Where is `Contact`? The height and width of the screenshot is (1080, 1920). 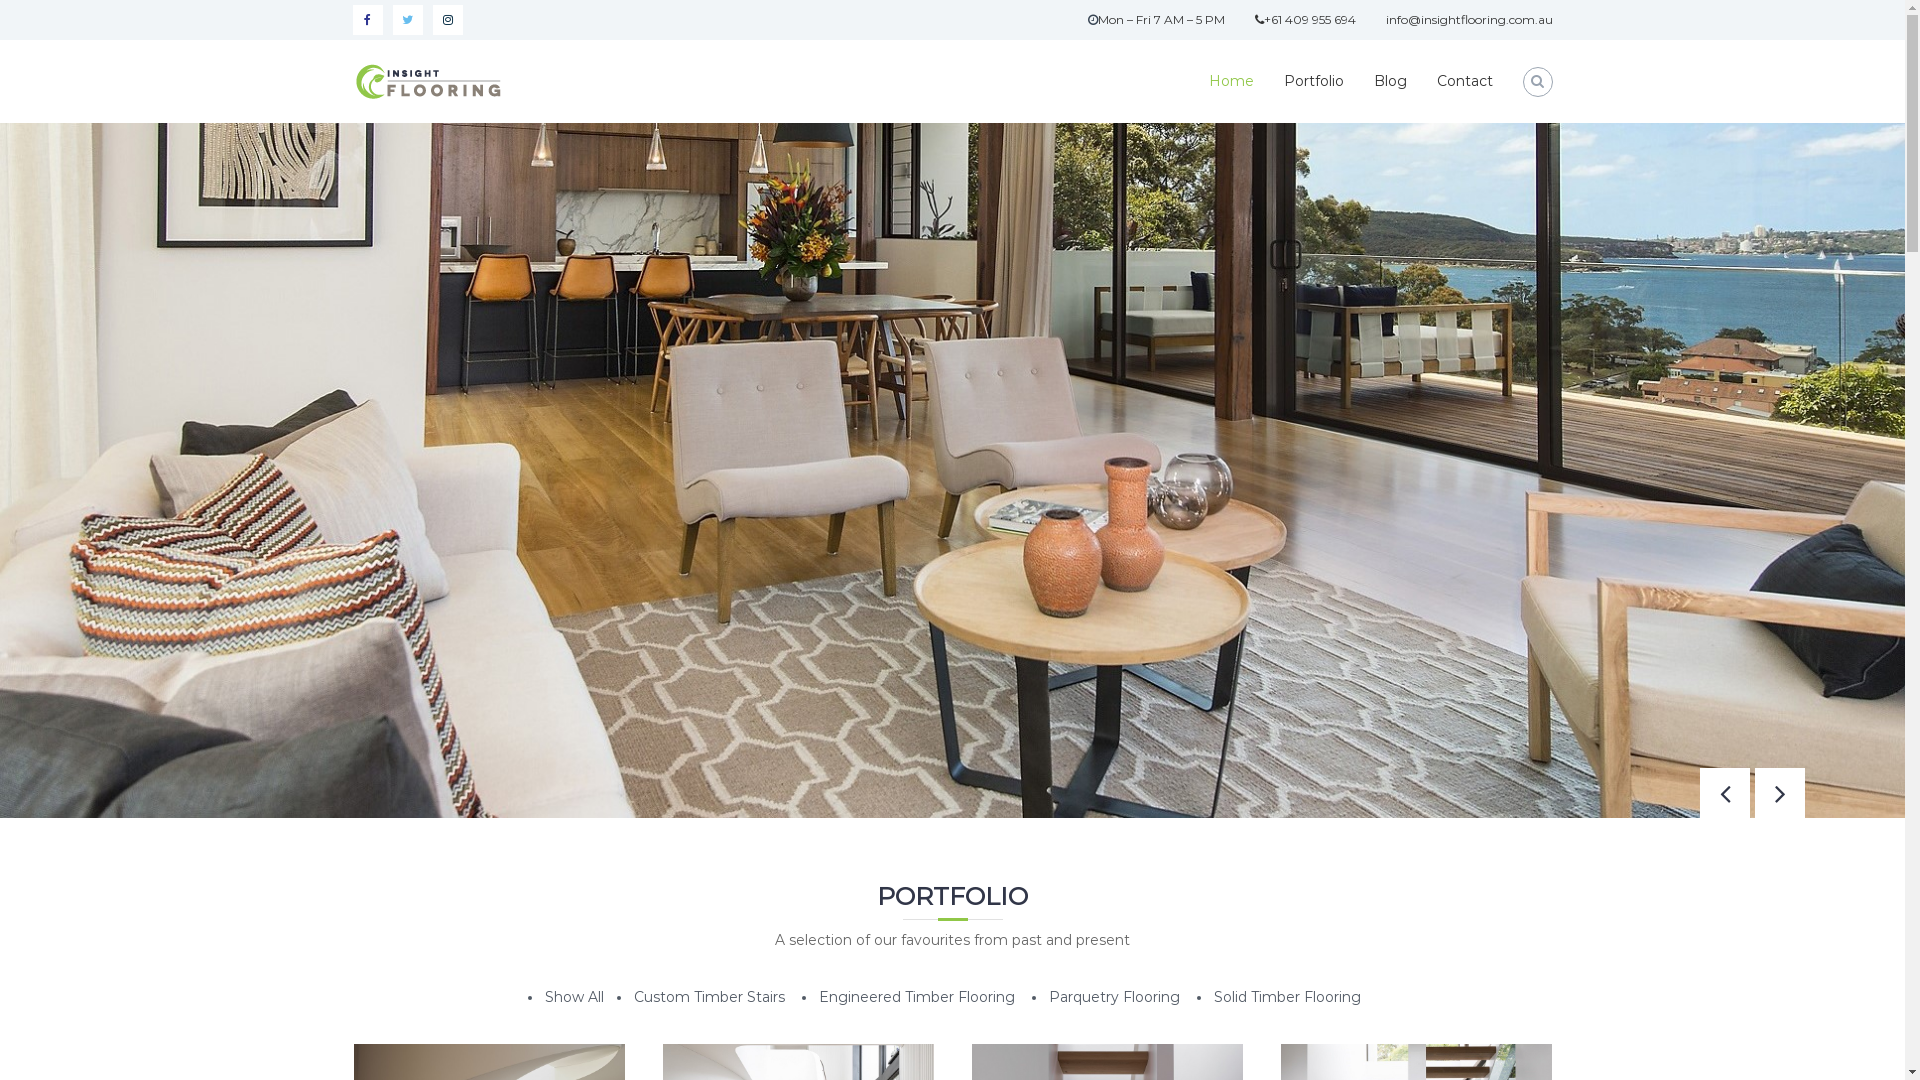 Contact is located at coordinates (1464, 81).